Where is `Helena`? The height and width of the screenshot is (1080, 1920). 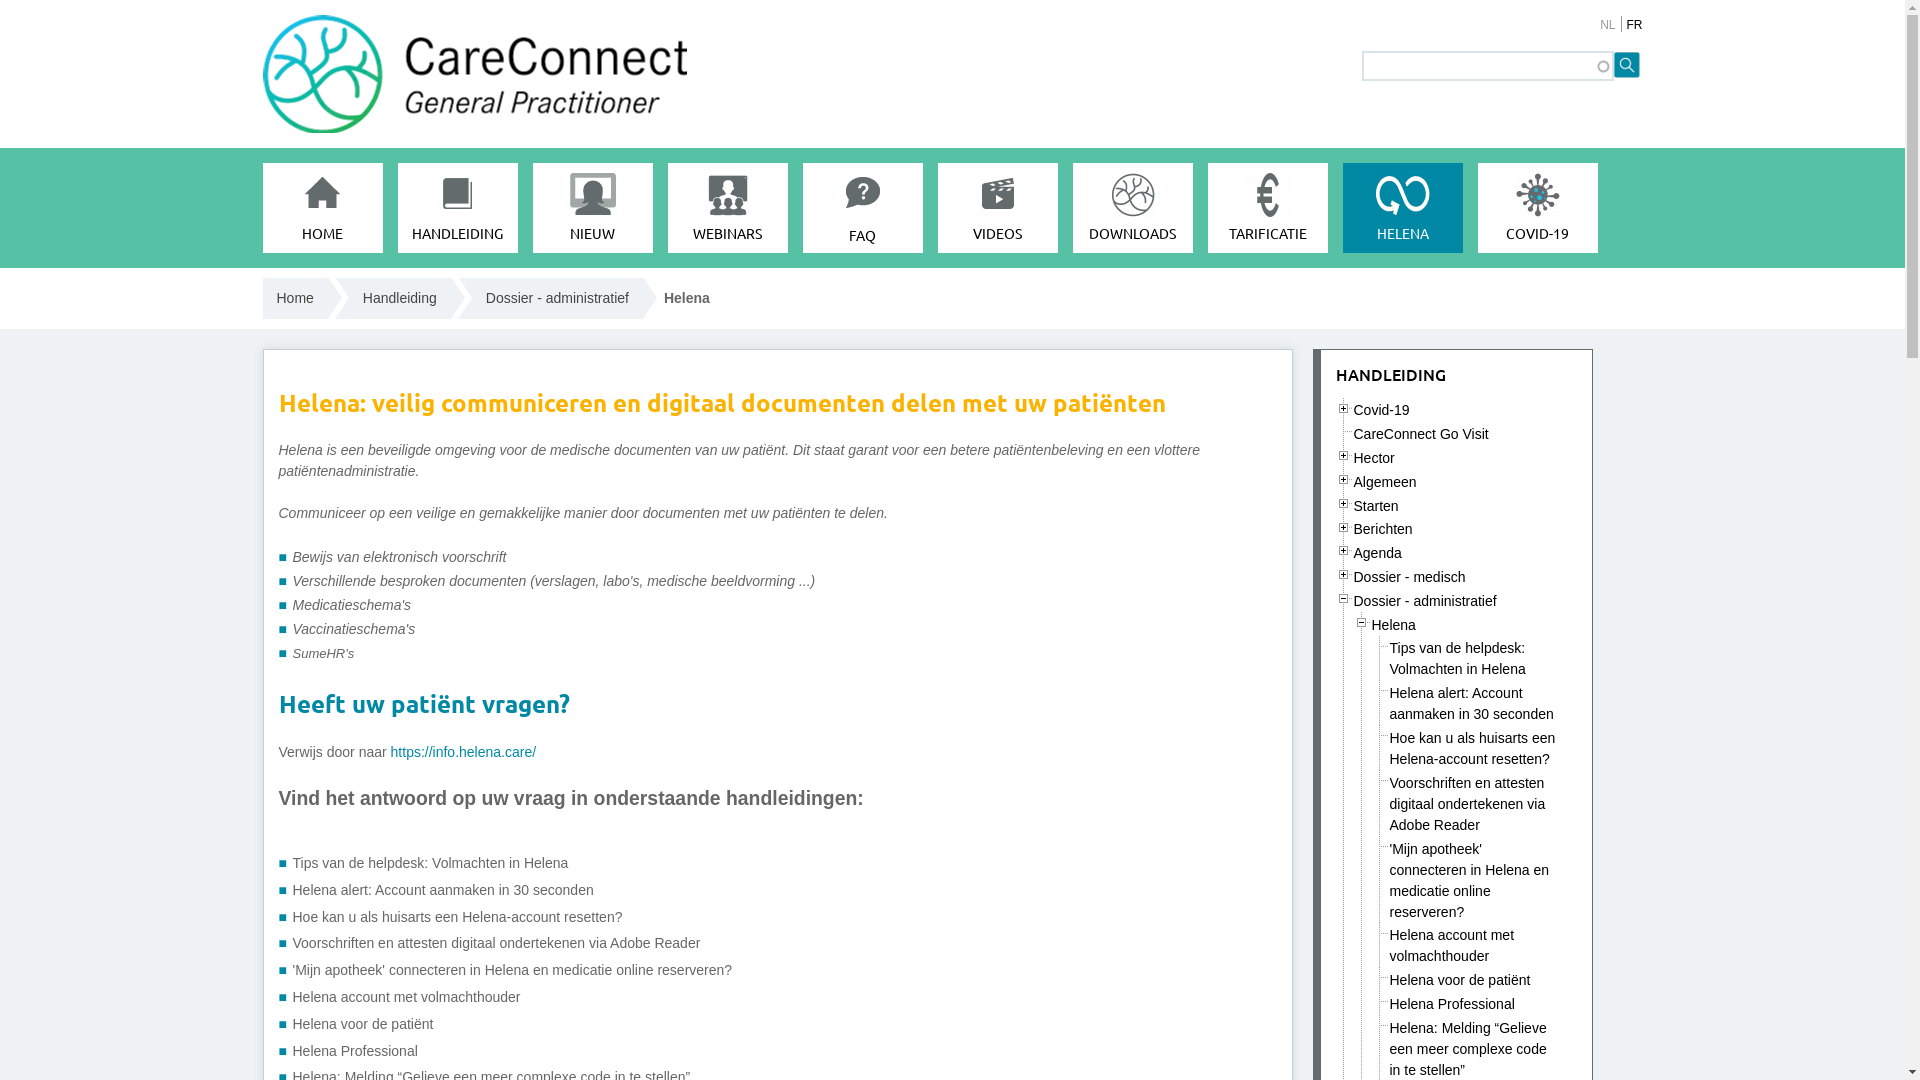
Helena is located at coordinates (1394, 625).